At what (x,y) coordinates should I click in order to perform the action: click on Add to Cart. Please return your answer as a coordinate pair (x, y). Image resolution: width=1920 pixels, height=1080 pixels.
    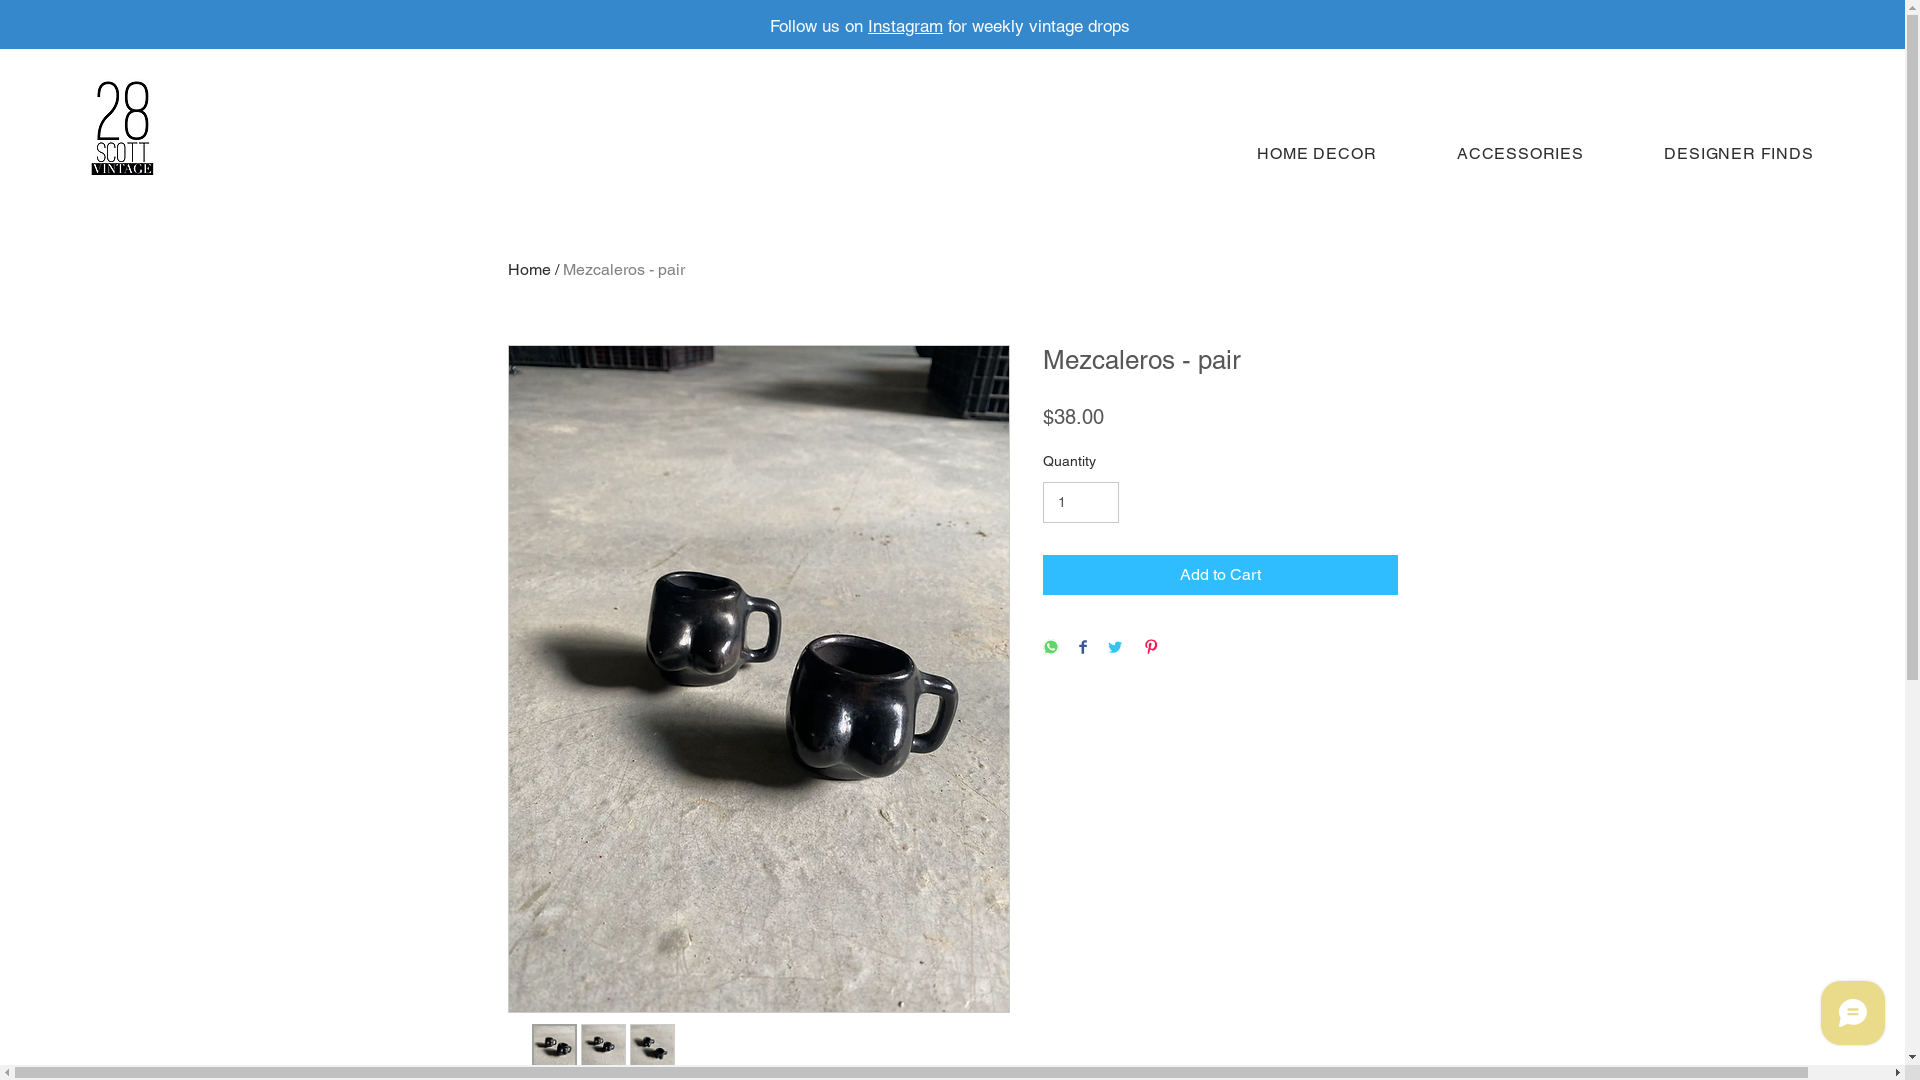
    Looking at the image, I should click on (1220, 575).